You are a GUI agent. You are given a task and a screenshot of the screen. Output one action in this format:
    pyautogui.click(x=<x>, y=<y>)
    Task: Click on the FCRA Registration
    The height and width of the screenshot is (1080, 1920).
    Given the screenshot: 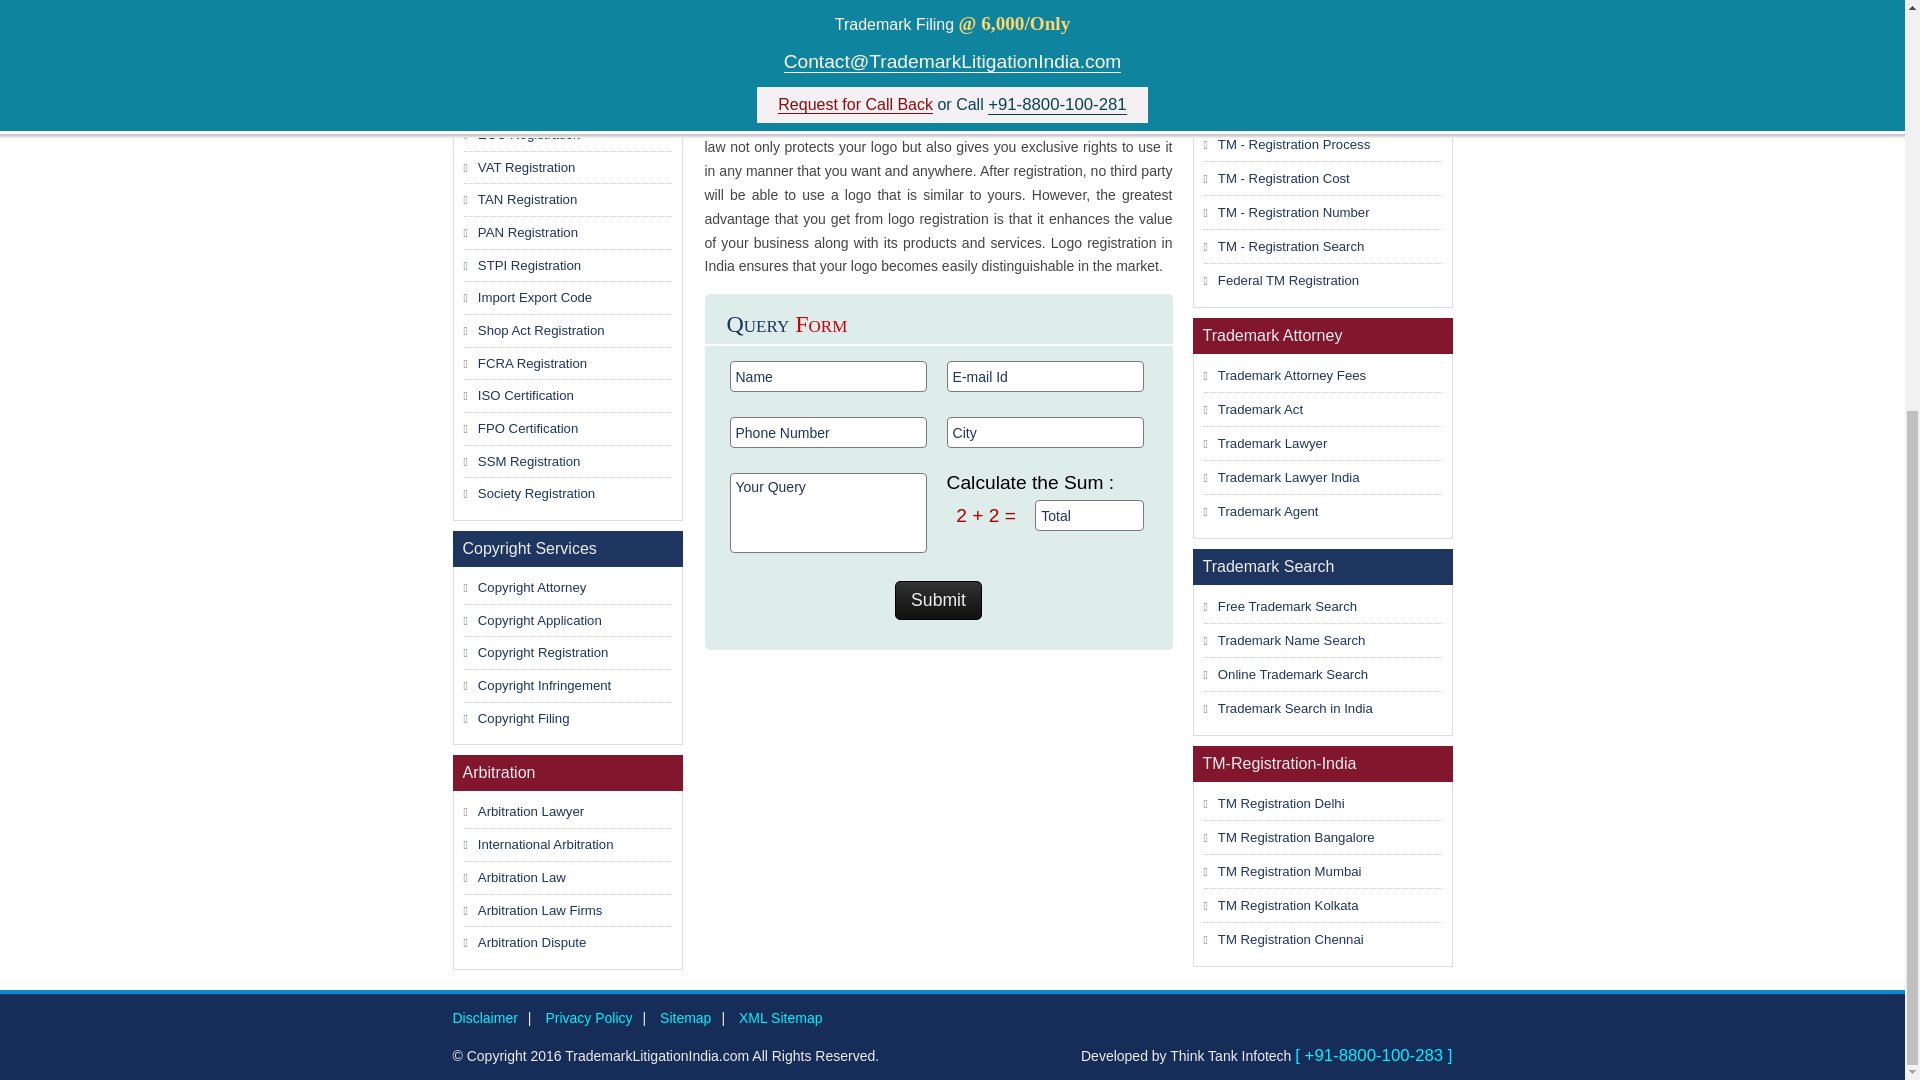 What is the action you would take?
    pyautogui.click(x=532, y=364)
    